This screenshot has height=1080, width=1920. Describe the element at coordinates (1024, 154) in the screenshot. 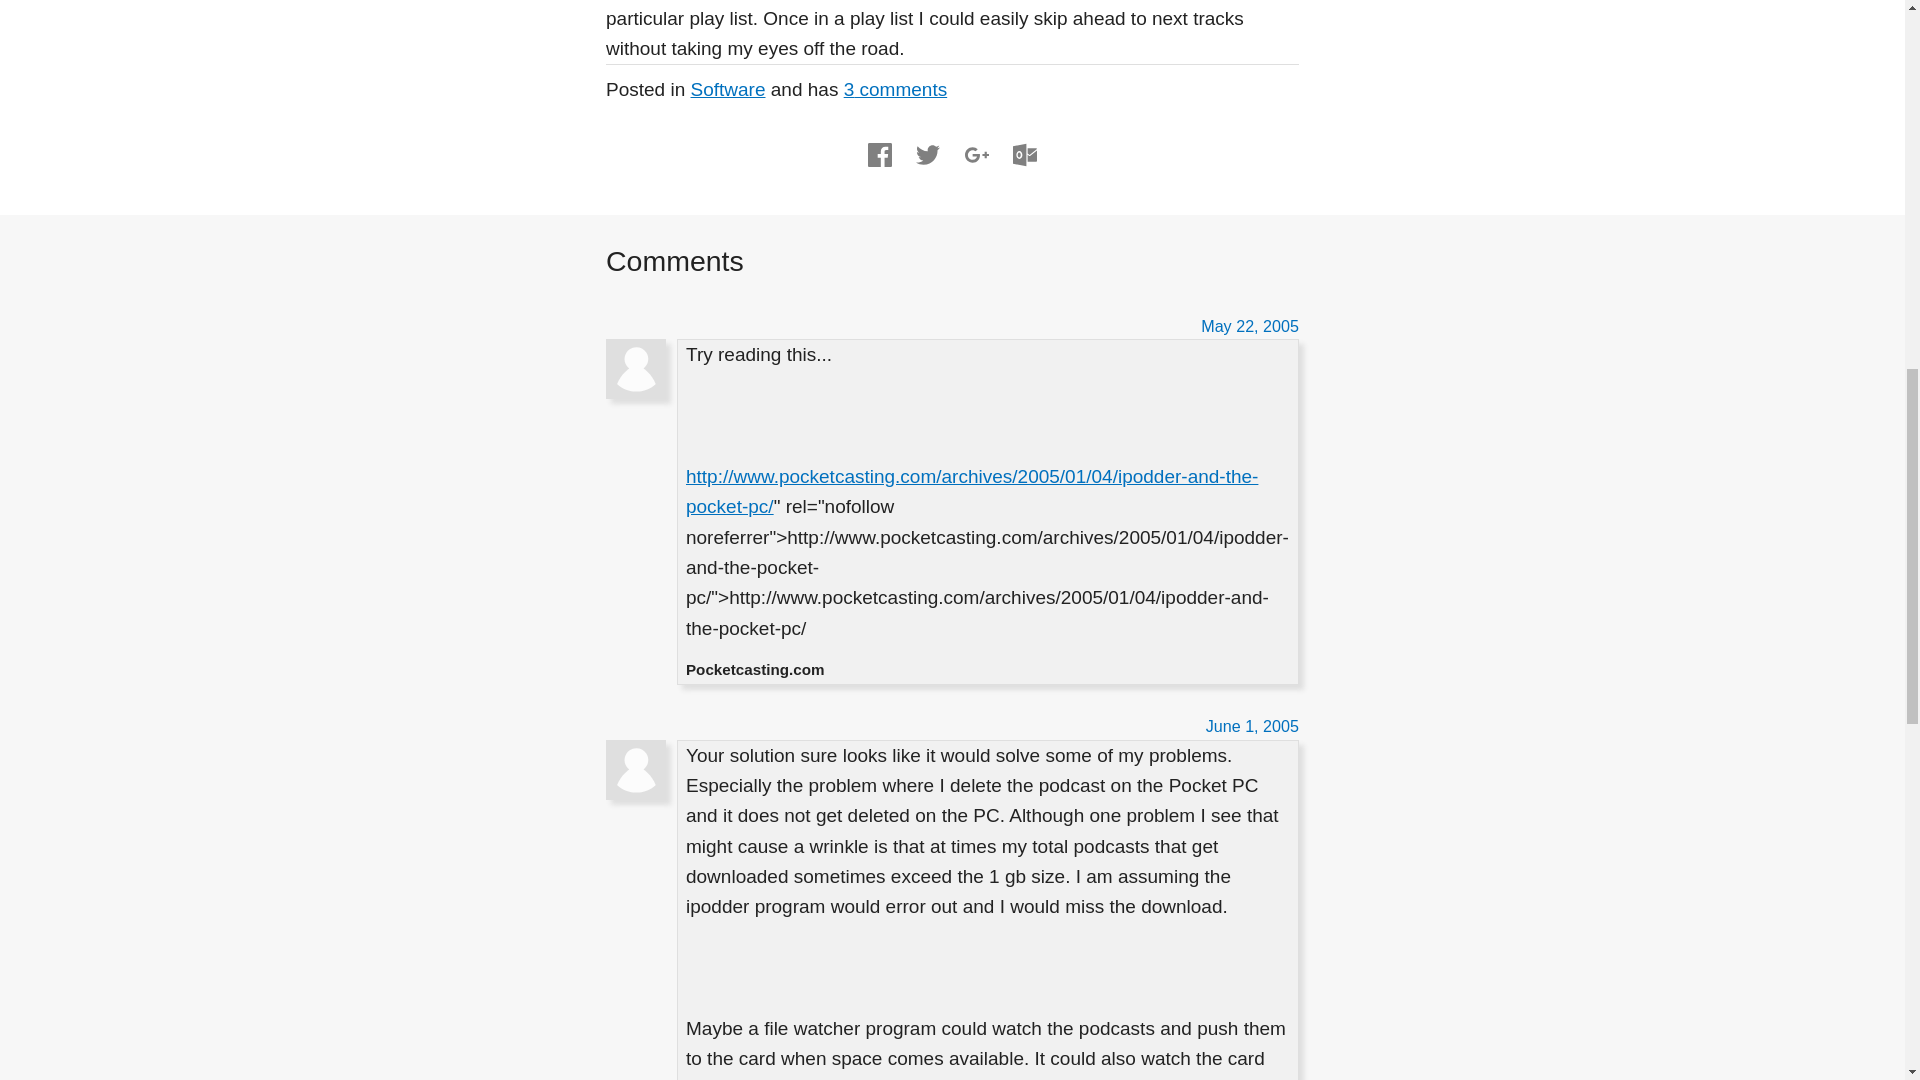

I see `Email` at that location.